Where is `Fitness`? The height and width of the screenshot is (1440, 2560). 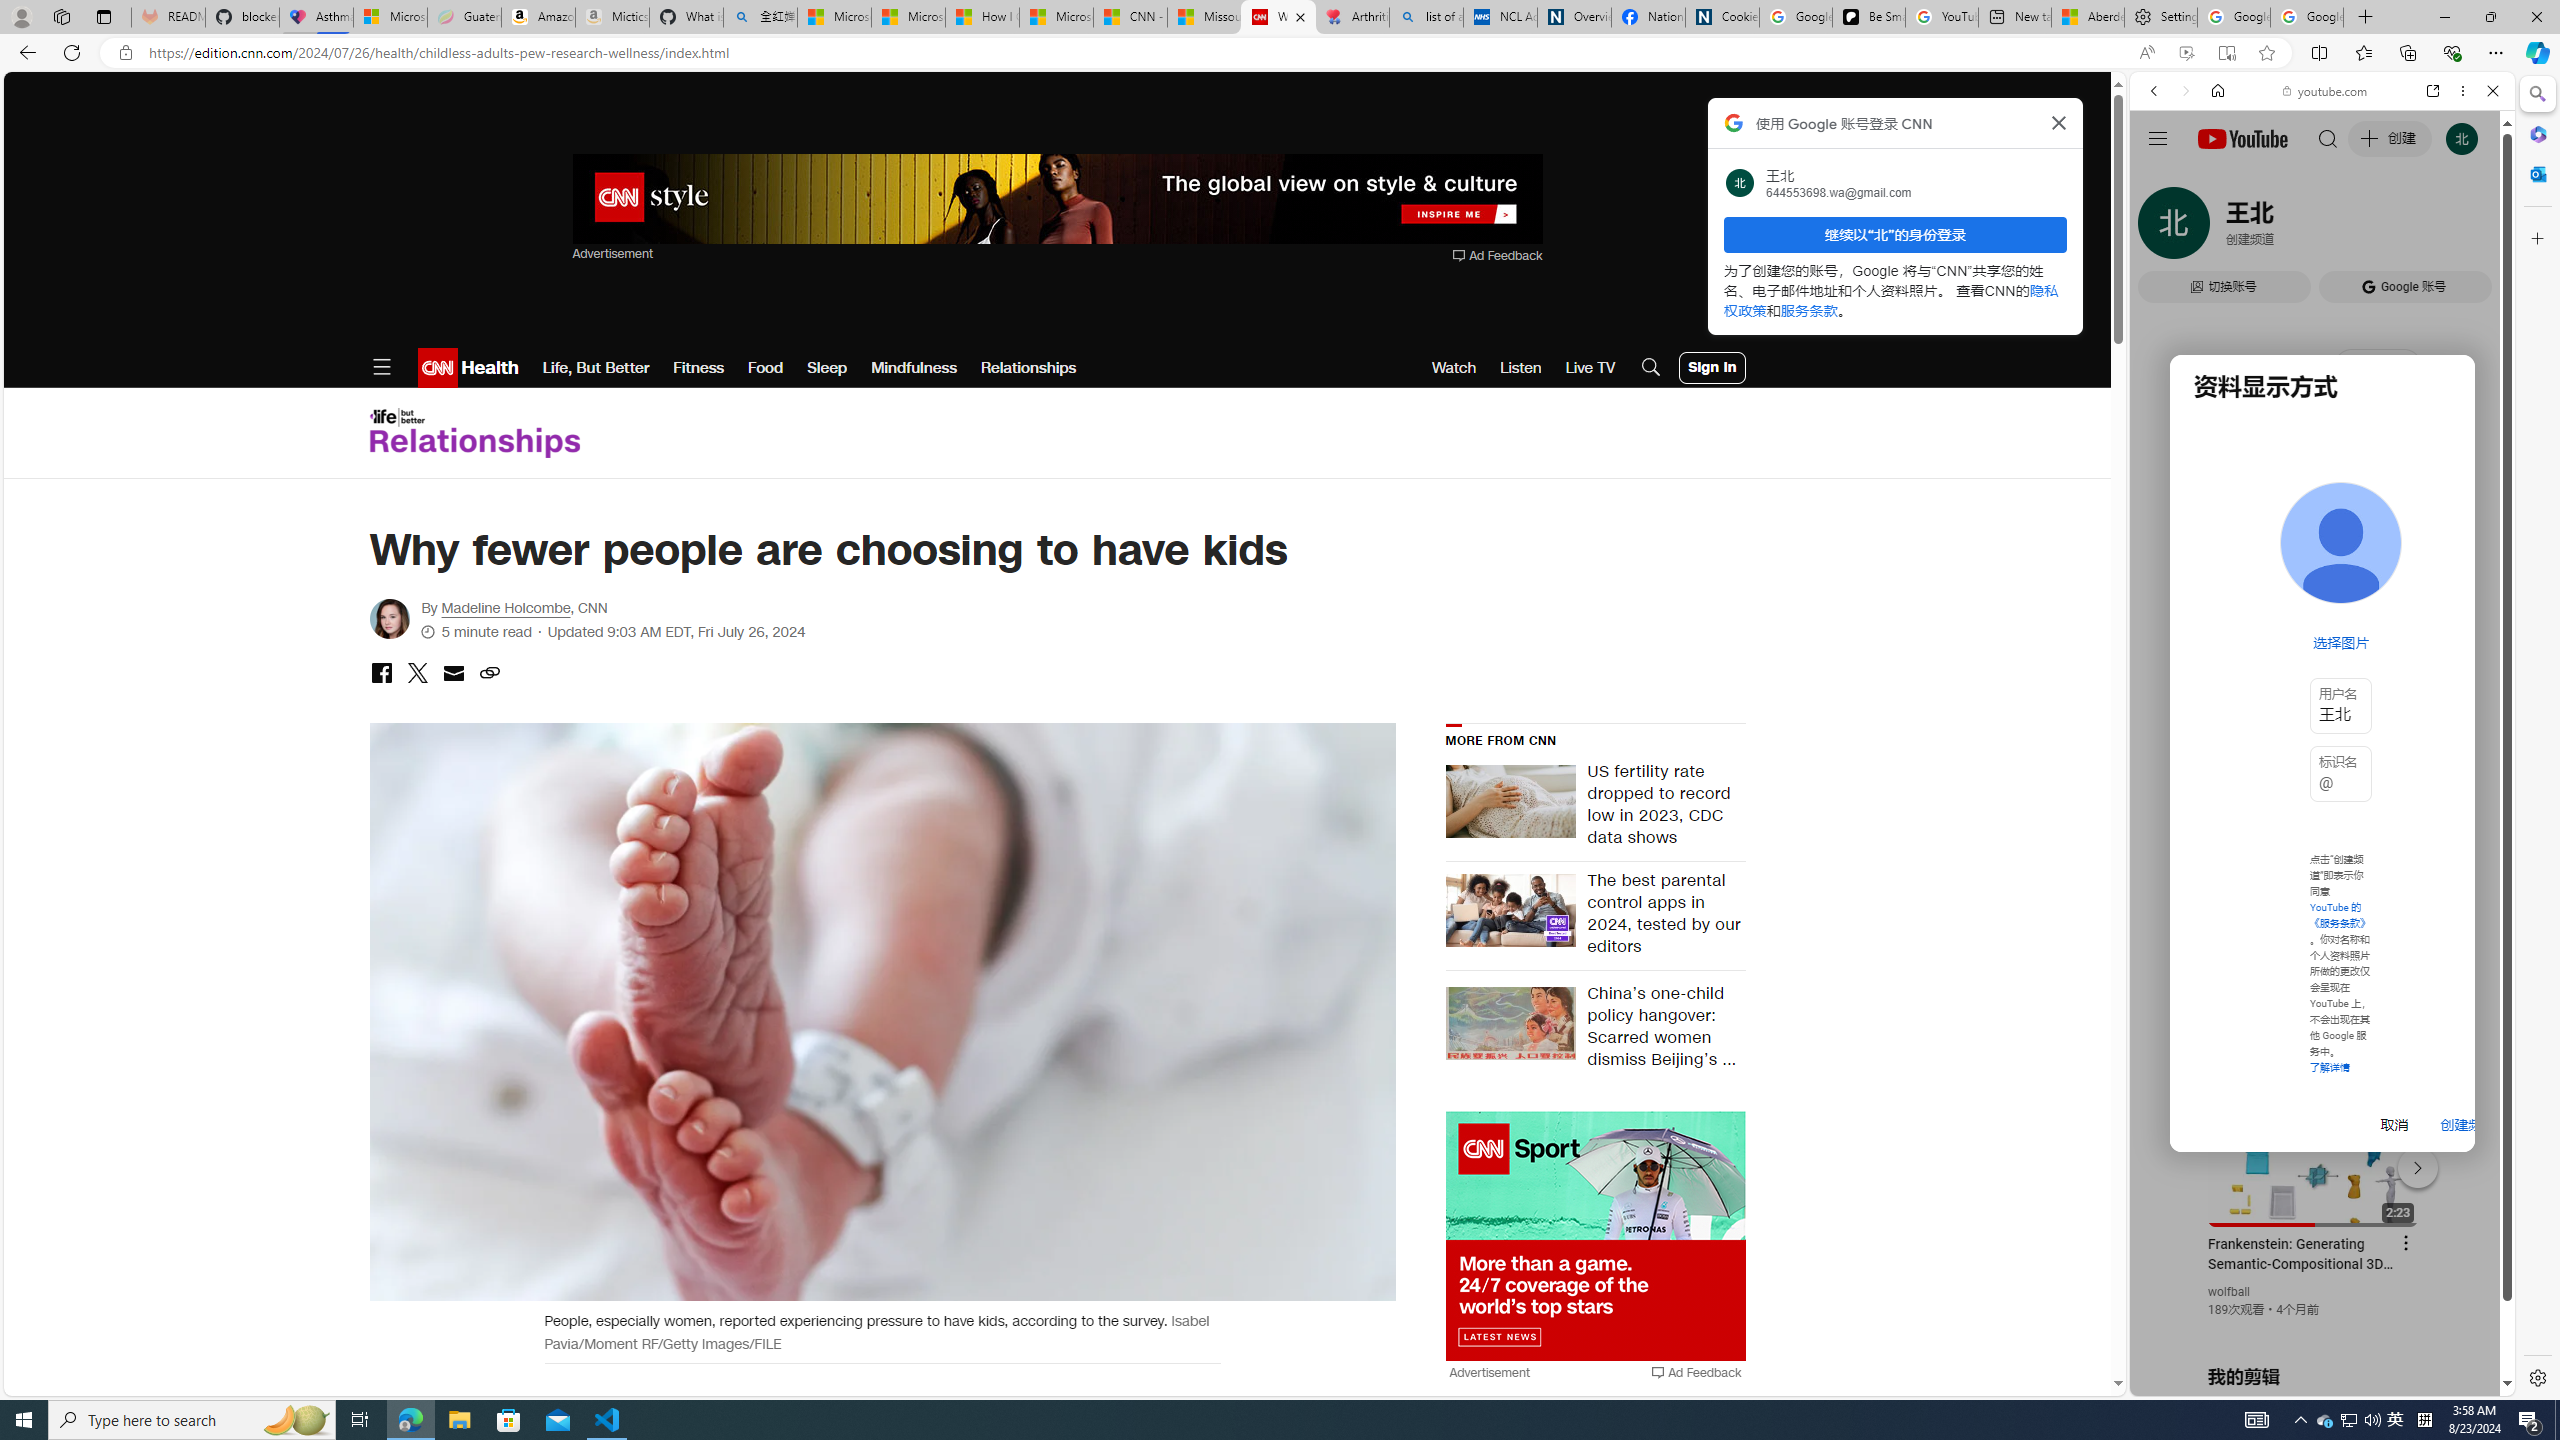
Fitness is located at coordinates (698, 368).